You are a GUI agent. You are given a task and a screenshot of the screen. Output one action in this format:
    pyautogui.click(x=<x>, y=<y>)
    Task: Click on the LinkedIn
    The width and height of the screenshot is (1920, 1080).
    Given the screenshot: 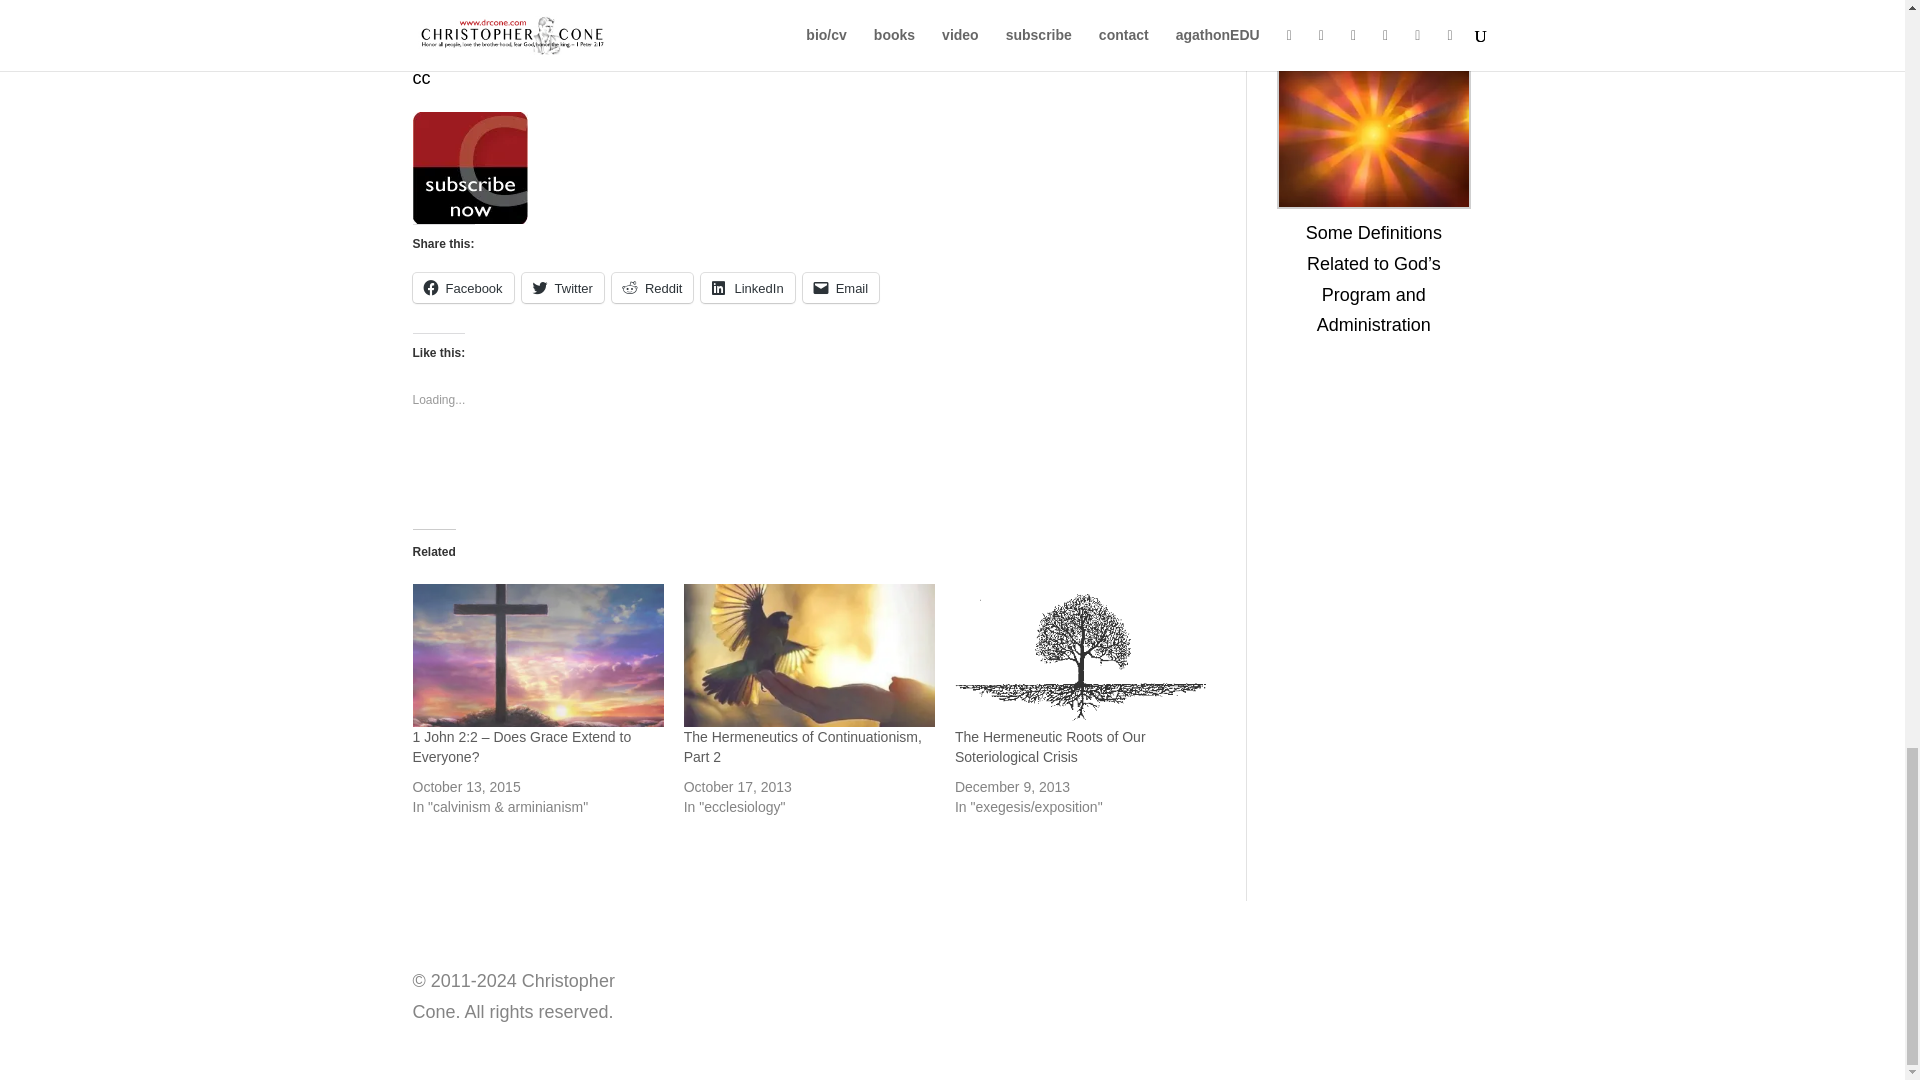 What is the action you would take?
    pyautogui.click(x=747, y=288)
    